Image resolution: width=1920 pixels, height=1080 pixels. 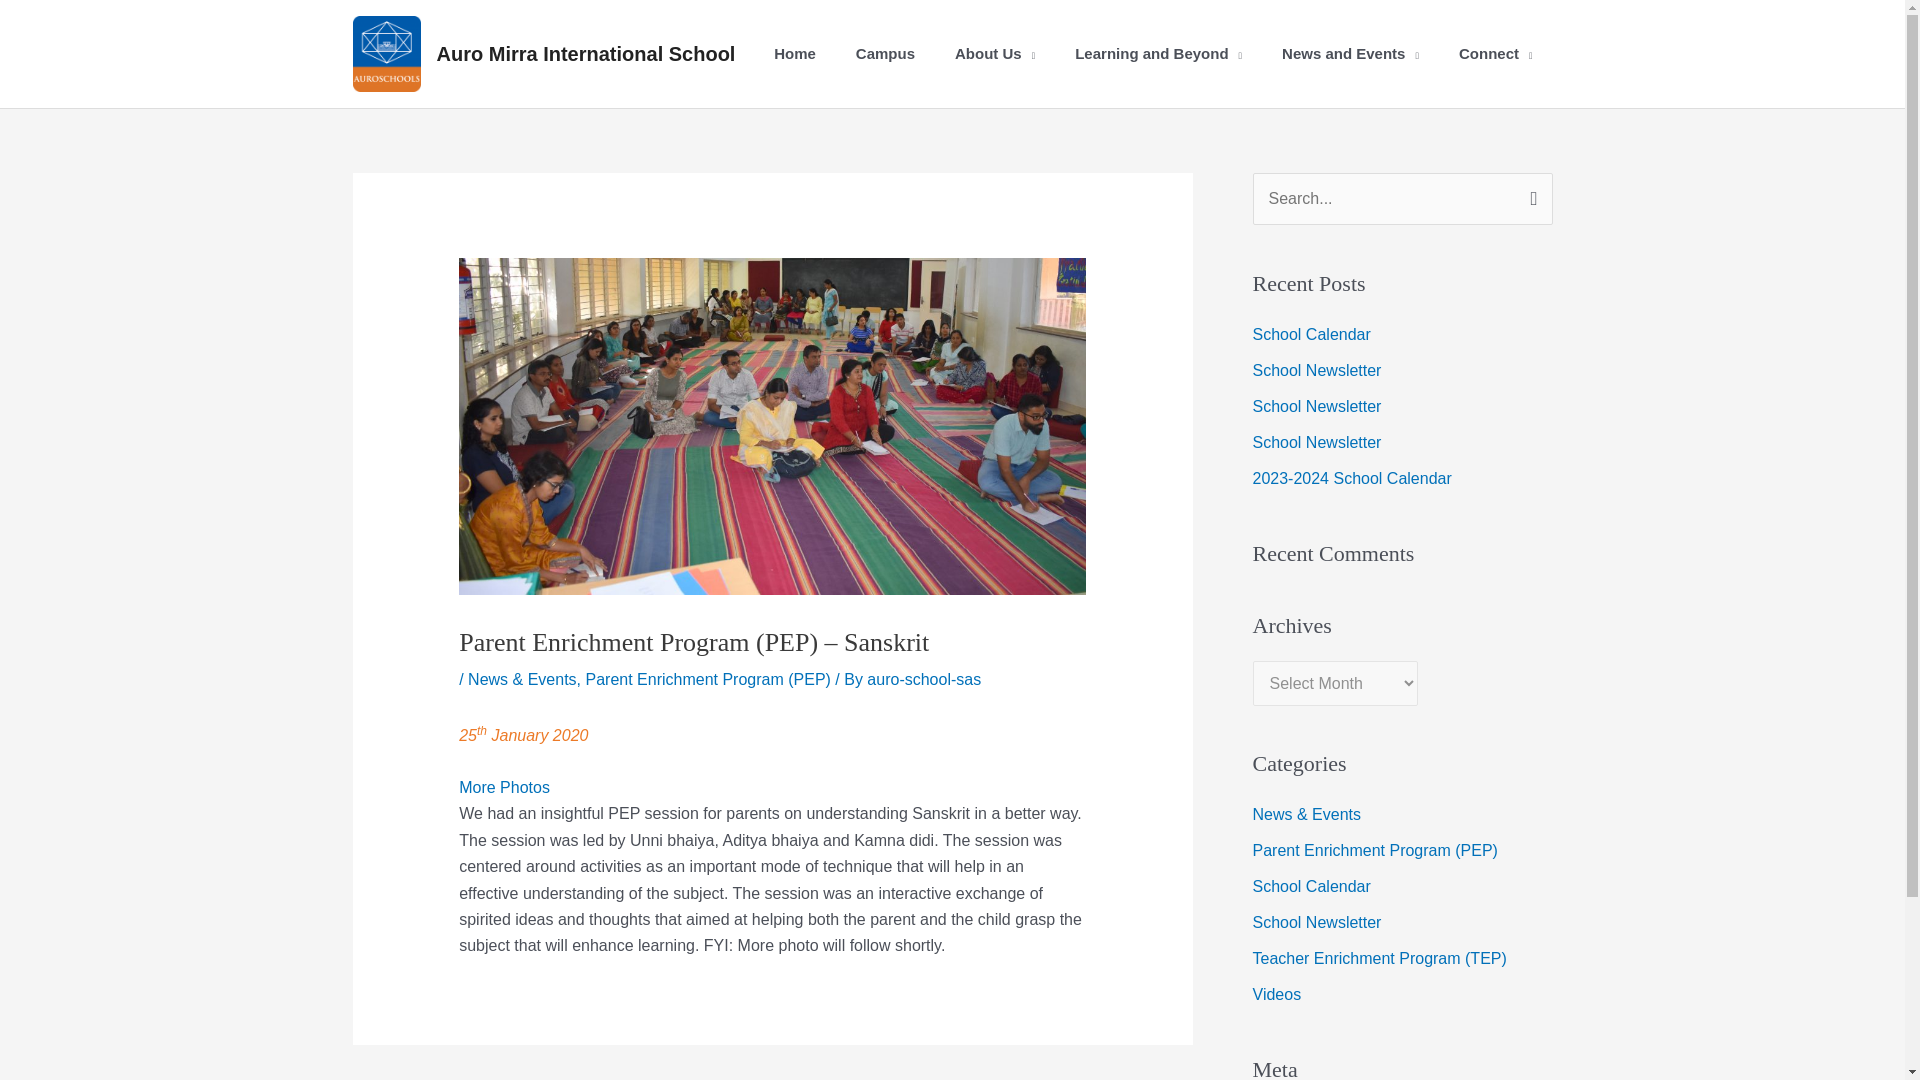 I want to click on Auro Mirra International School, so click(x=585, y=54).